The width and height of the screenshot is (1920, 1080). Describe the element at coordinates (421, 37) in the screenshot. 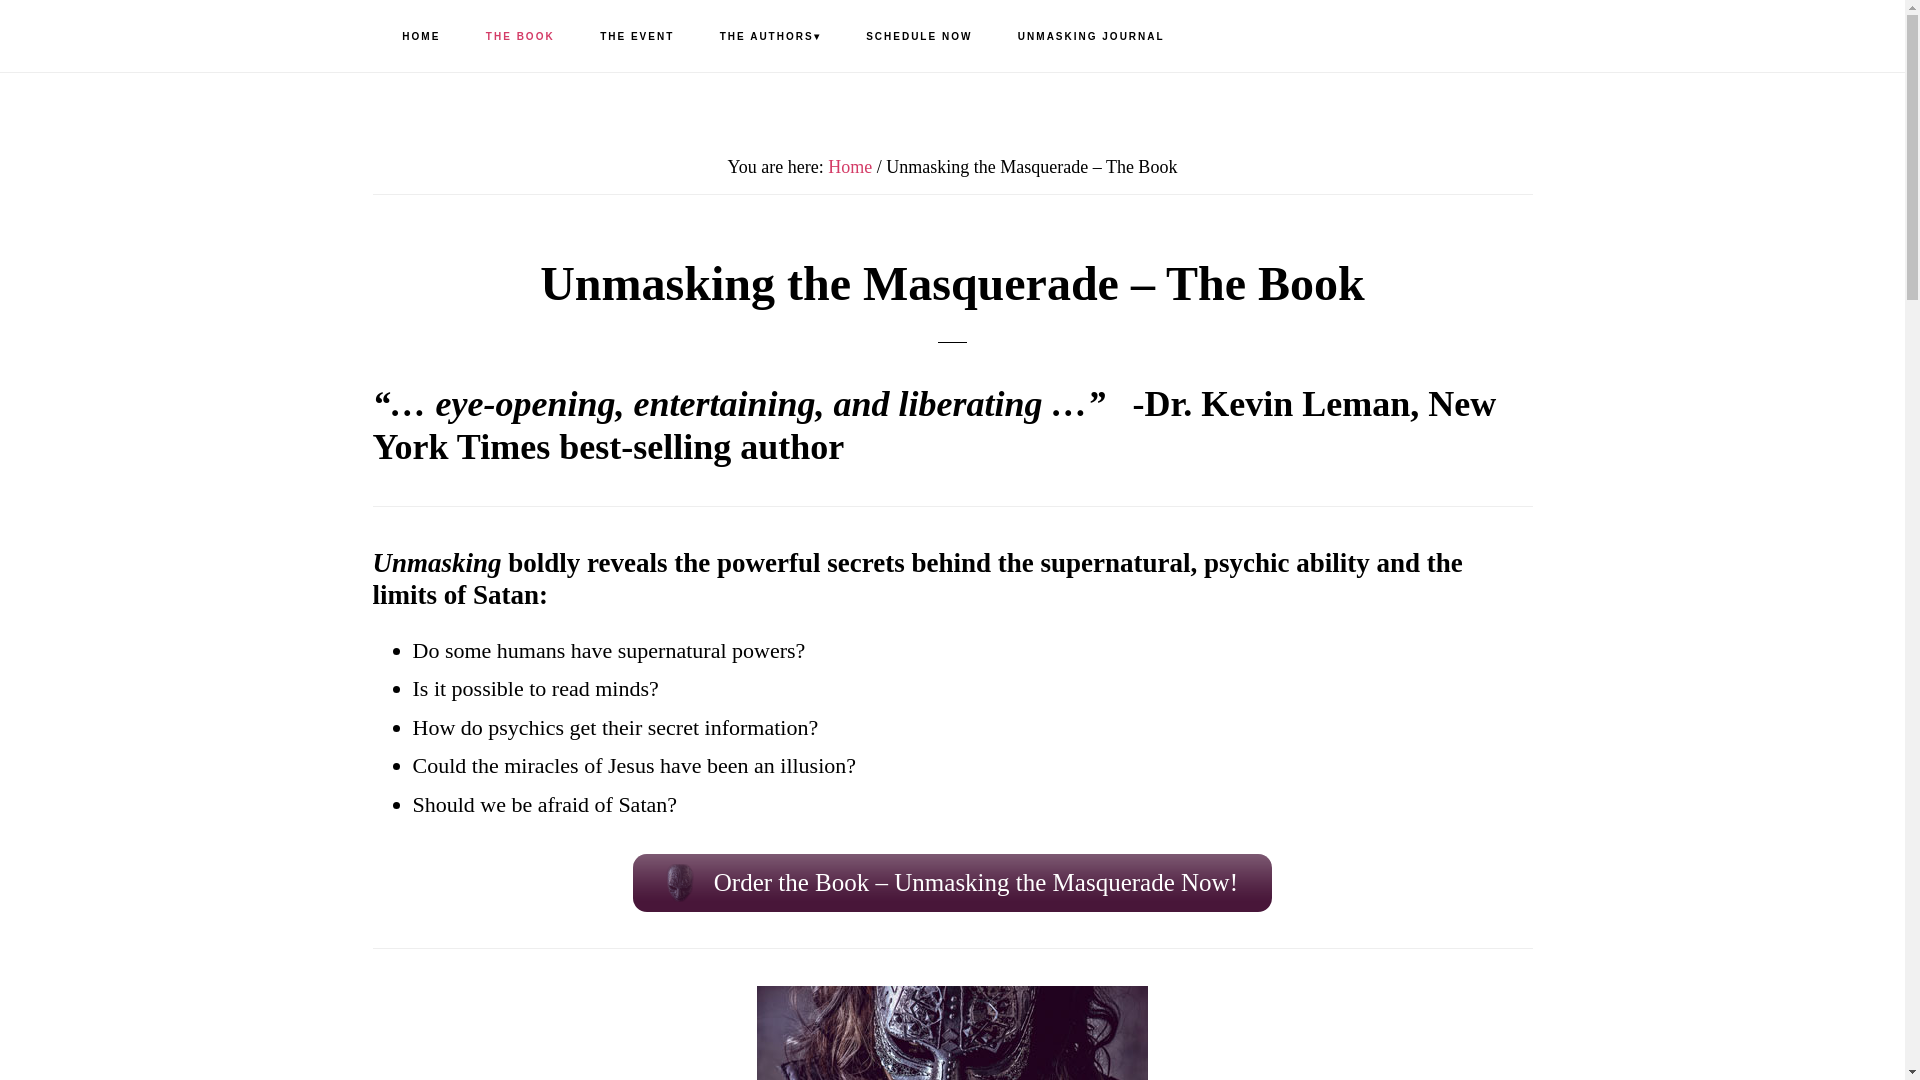

I see `HOME` at that location.